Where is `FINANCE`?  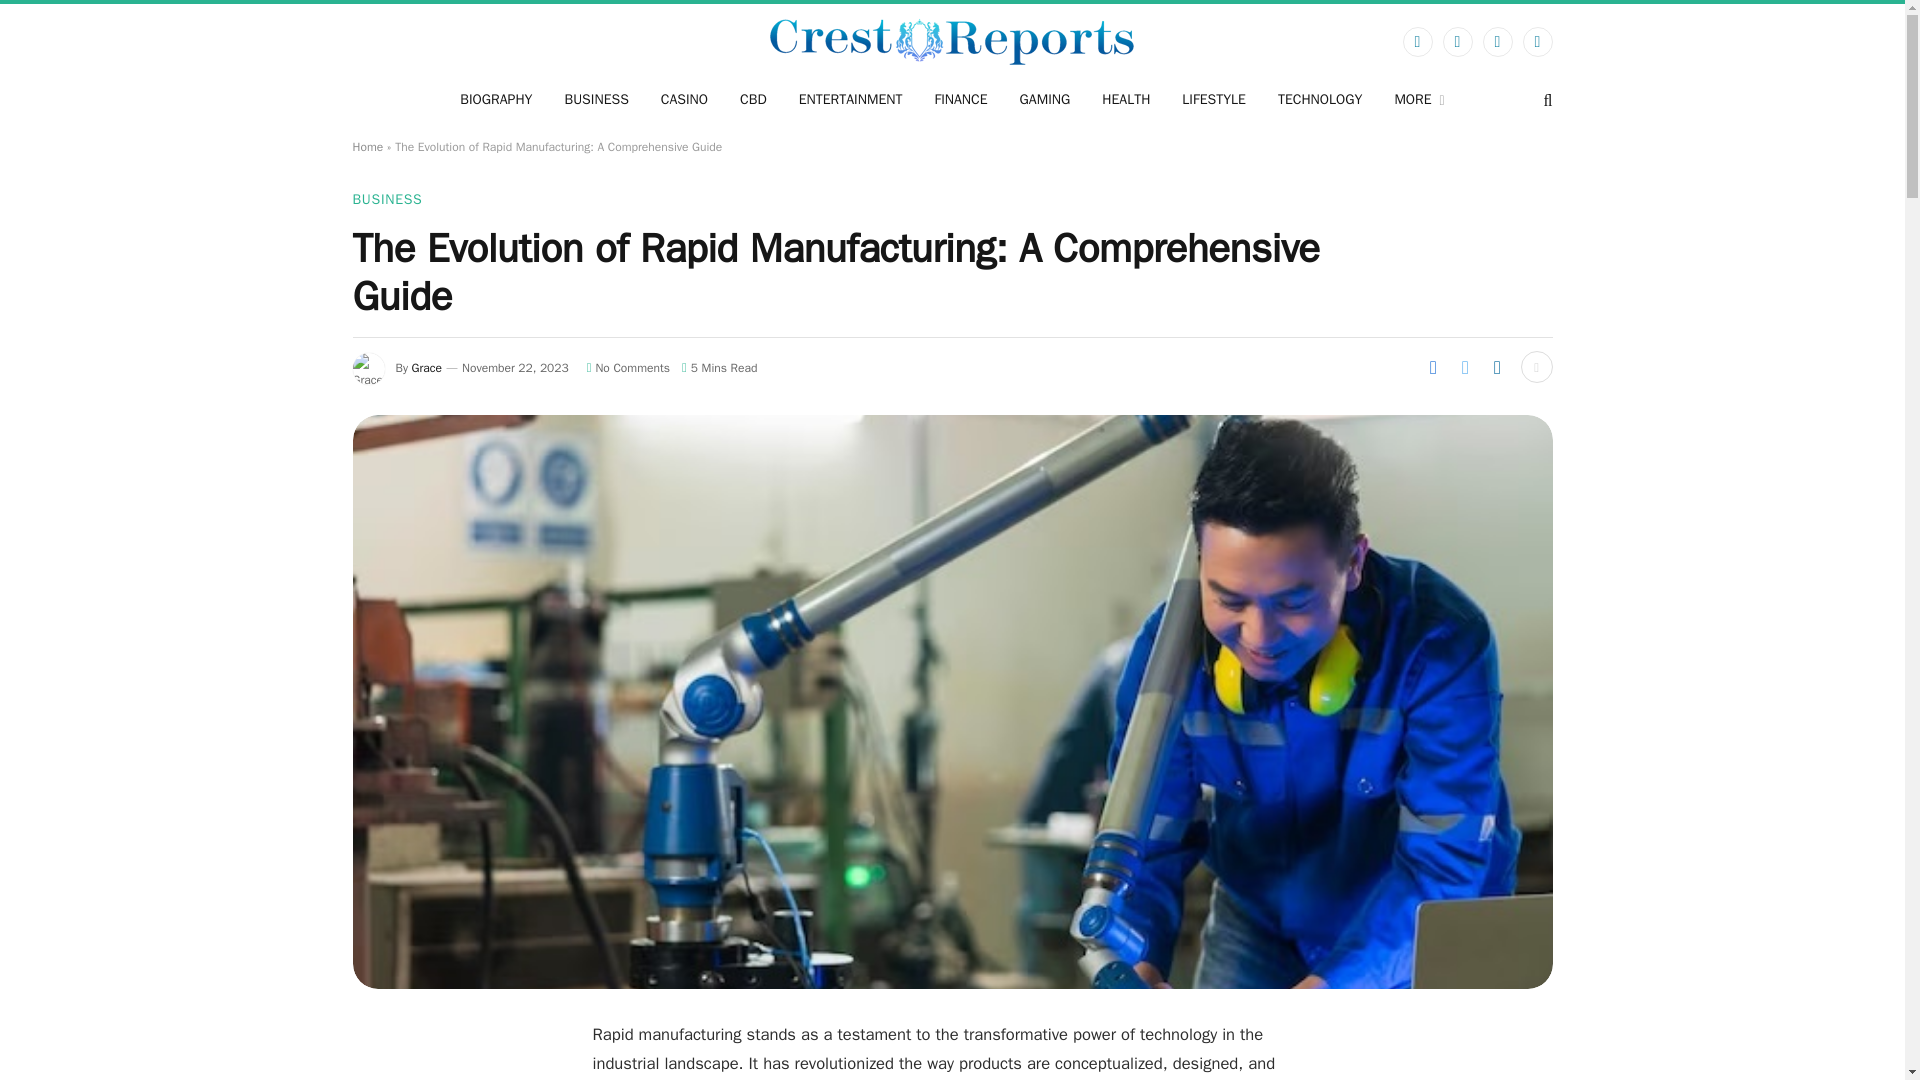 FINANCE is located at coordinates (960, 100).